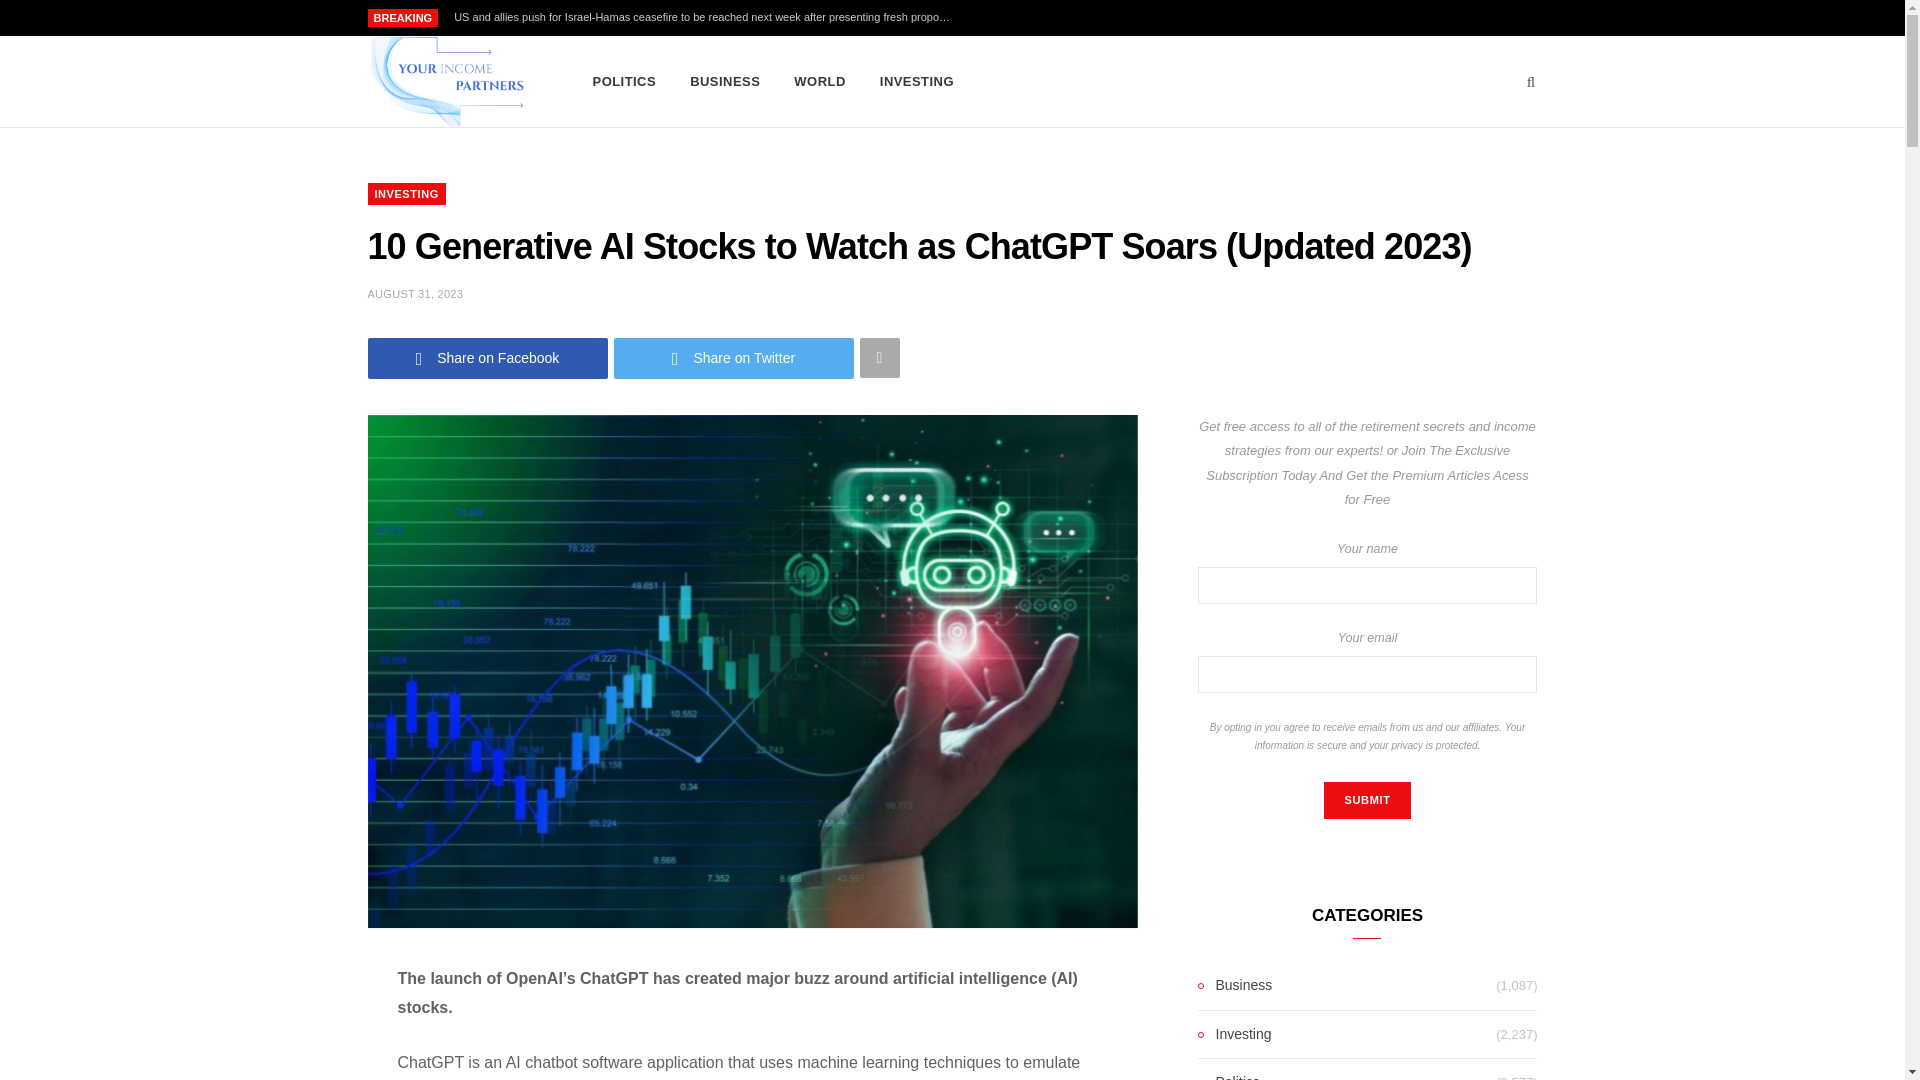 This screenshot has width=1920, height=1080. Describe the element at coordinates (820, 82) in the screenshot. I see `WORLD` at that location.